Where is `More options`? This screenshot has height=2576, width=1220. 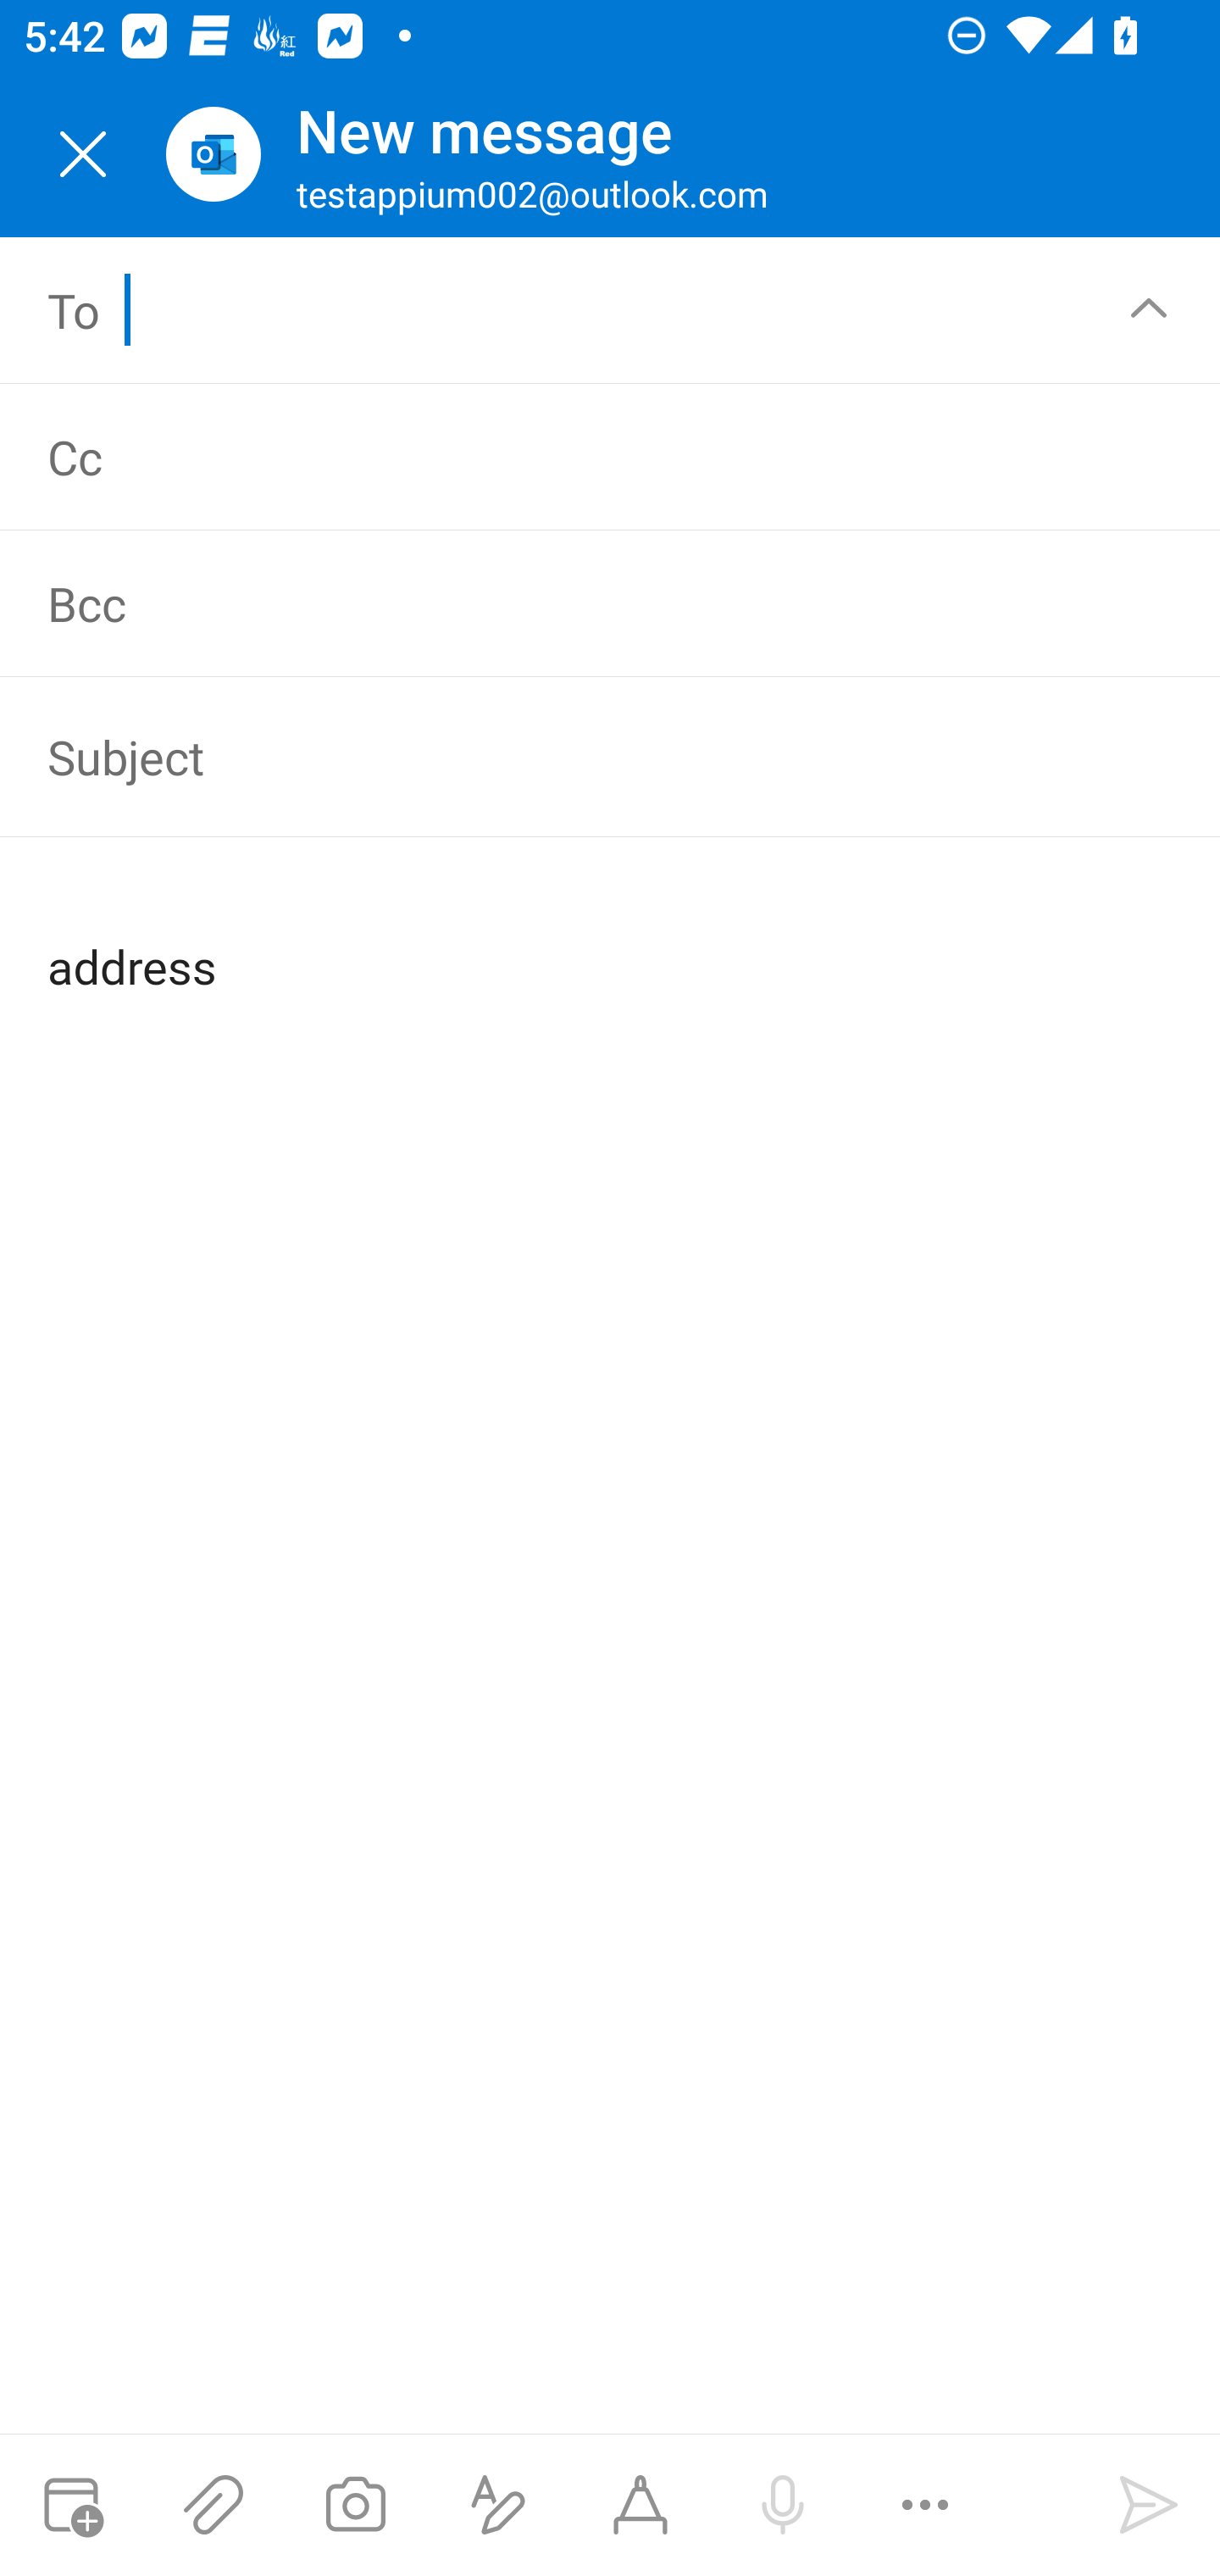
More options is located at coordinates (925, 2505).